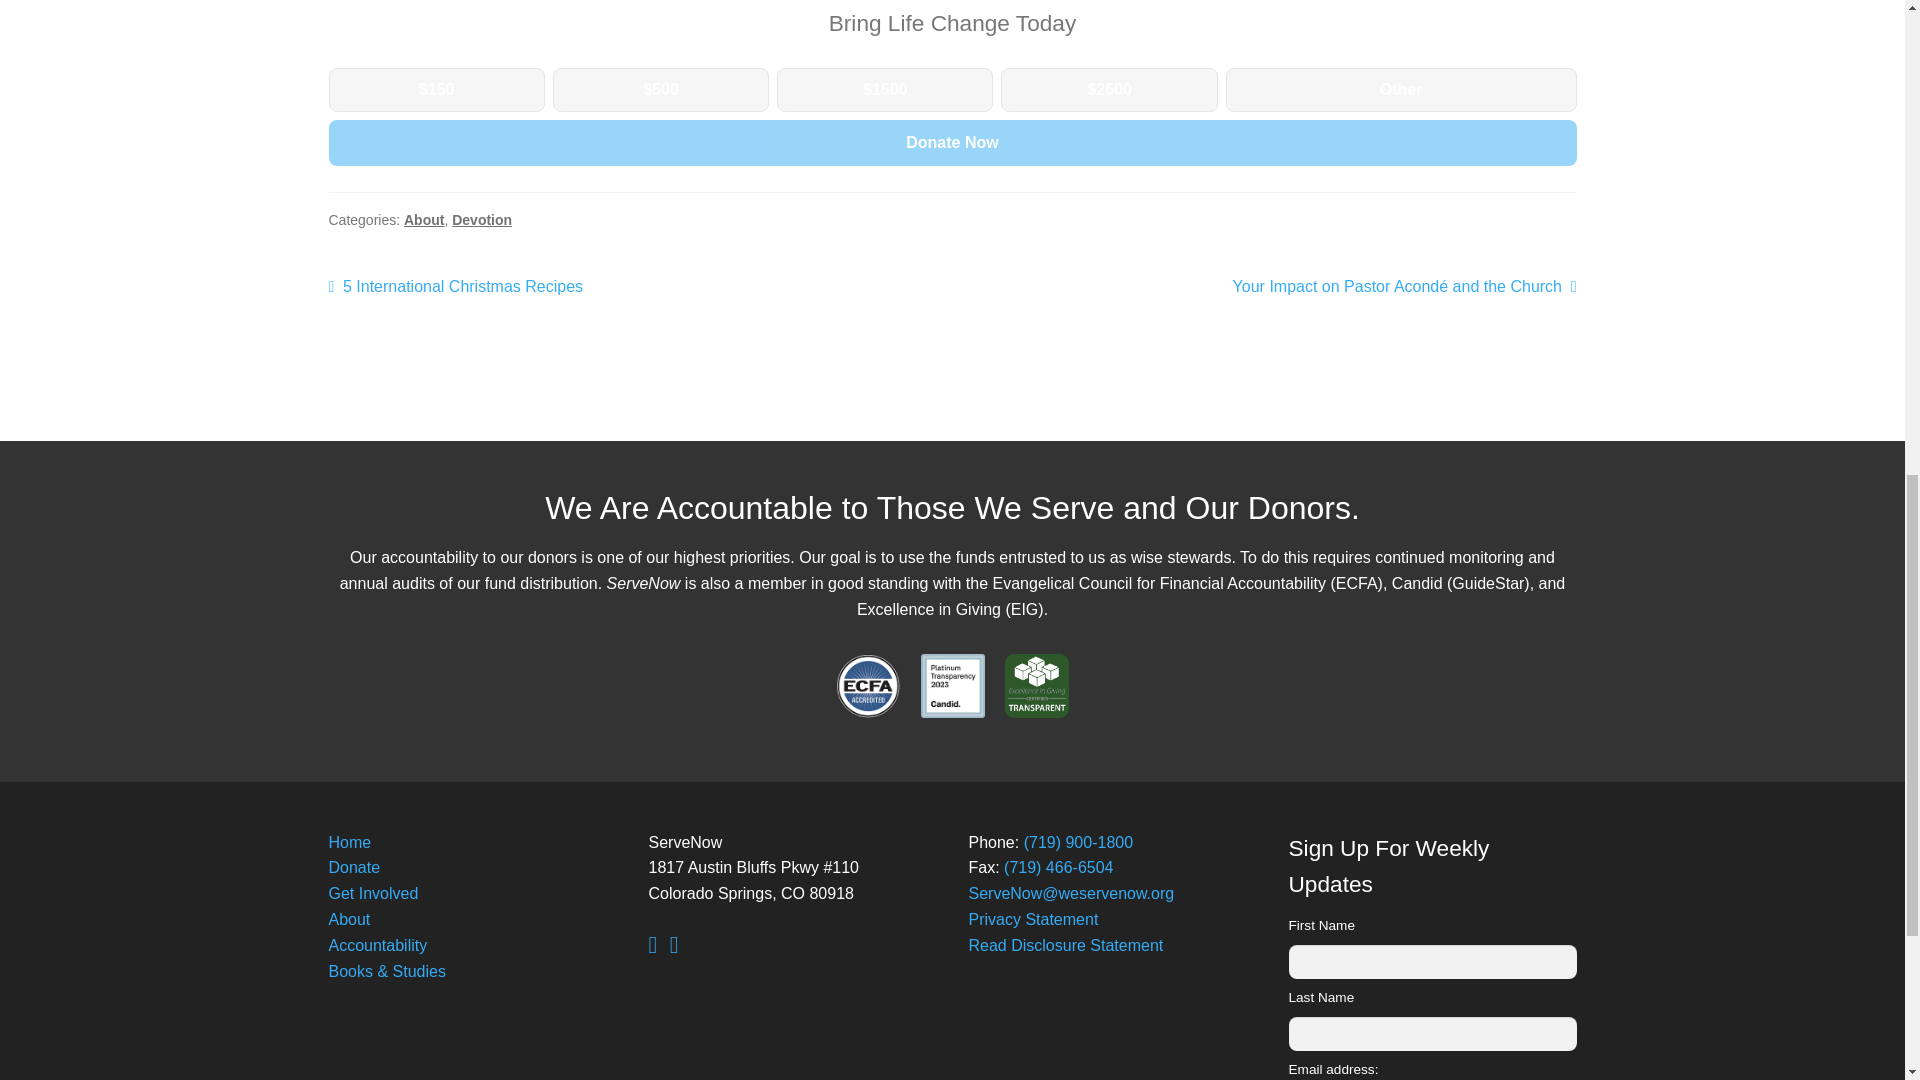  What do you see at coordinates (377, 945) in the screenshot?
I see `Donate` at bounding box center [377, 945].